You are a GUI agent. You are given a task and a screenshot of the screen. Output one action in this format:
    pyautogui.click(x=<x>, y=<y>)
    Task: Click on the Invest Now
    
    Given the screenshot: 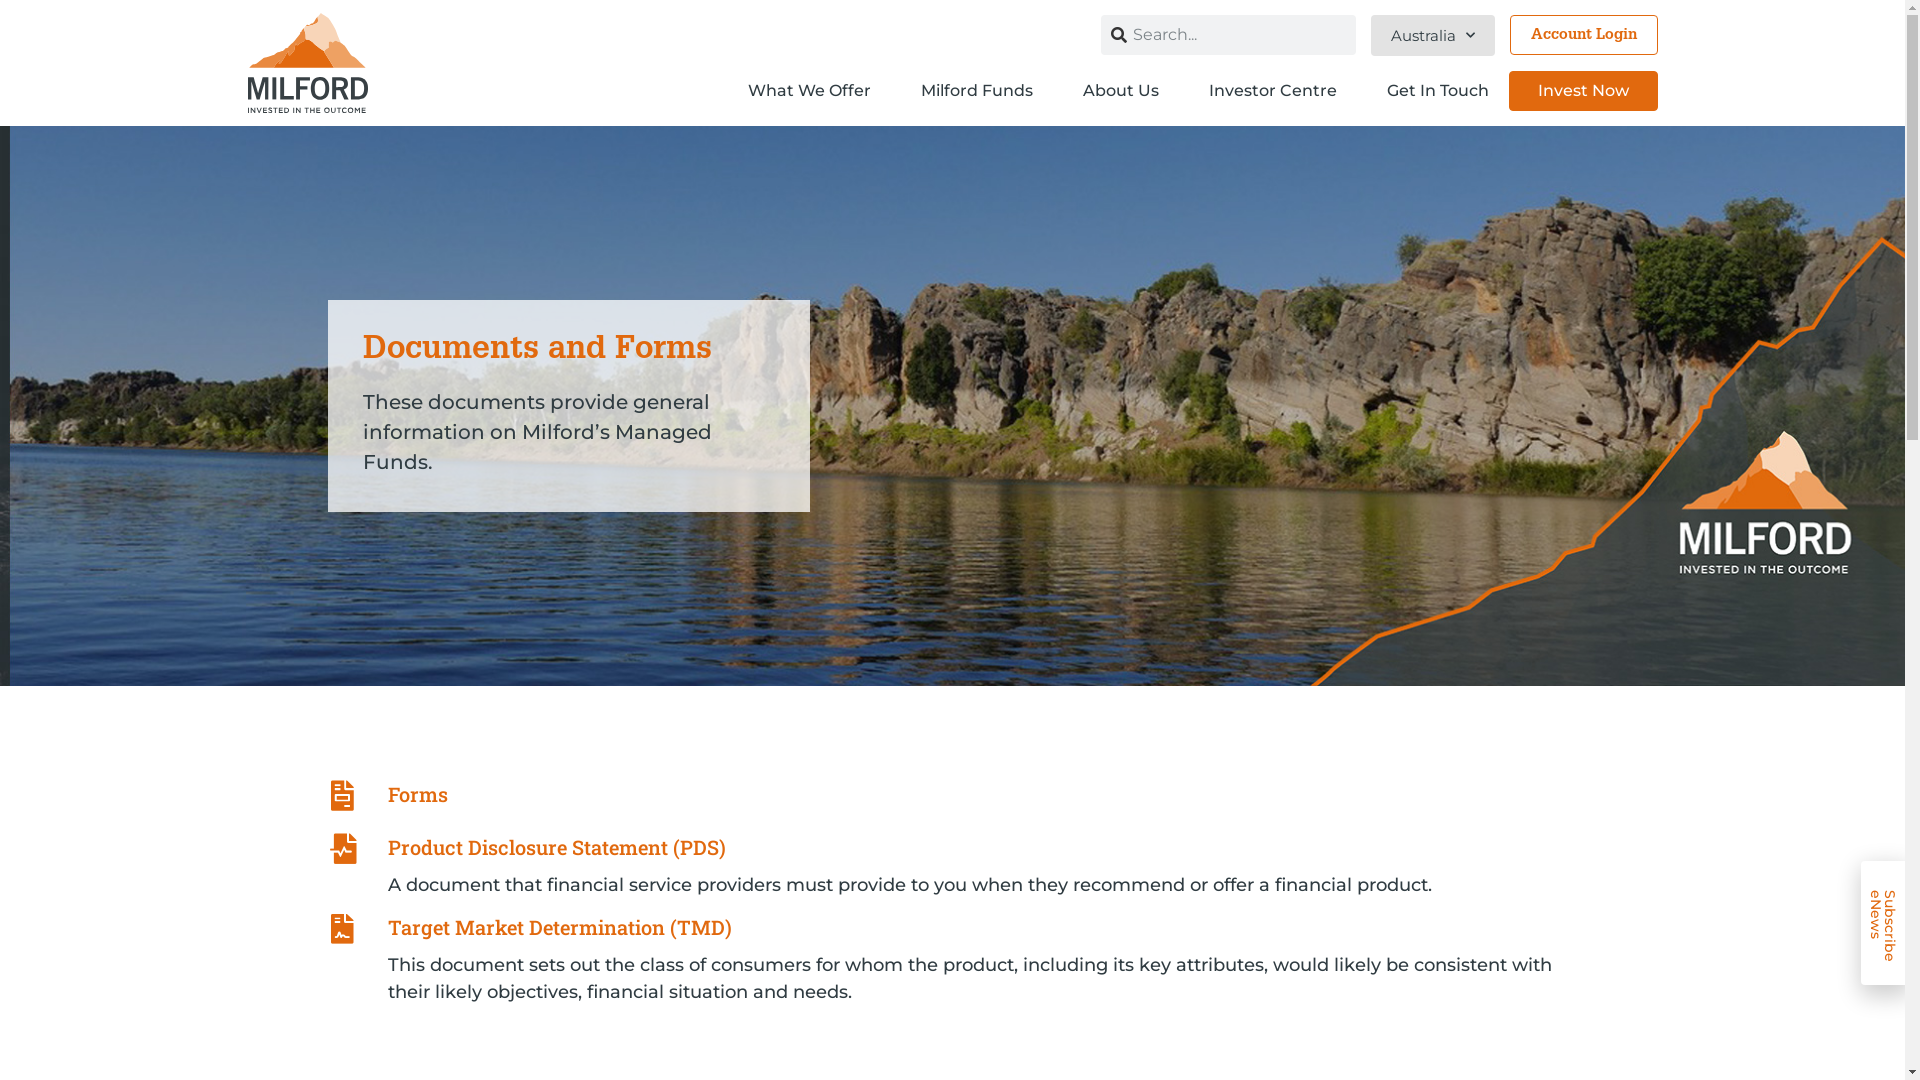 What is the action you would take?
    pyautogui.click(x=1582, y=91)
    